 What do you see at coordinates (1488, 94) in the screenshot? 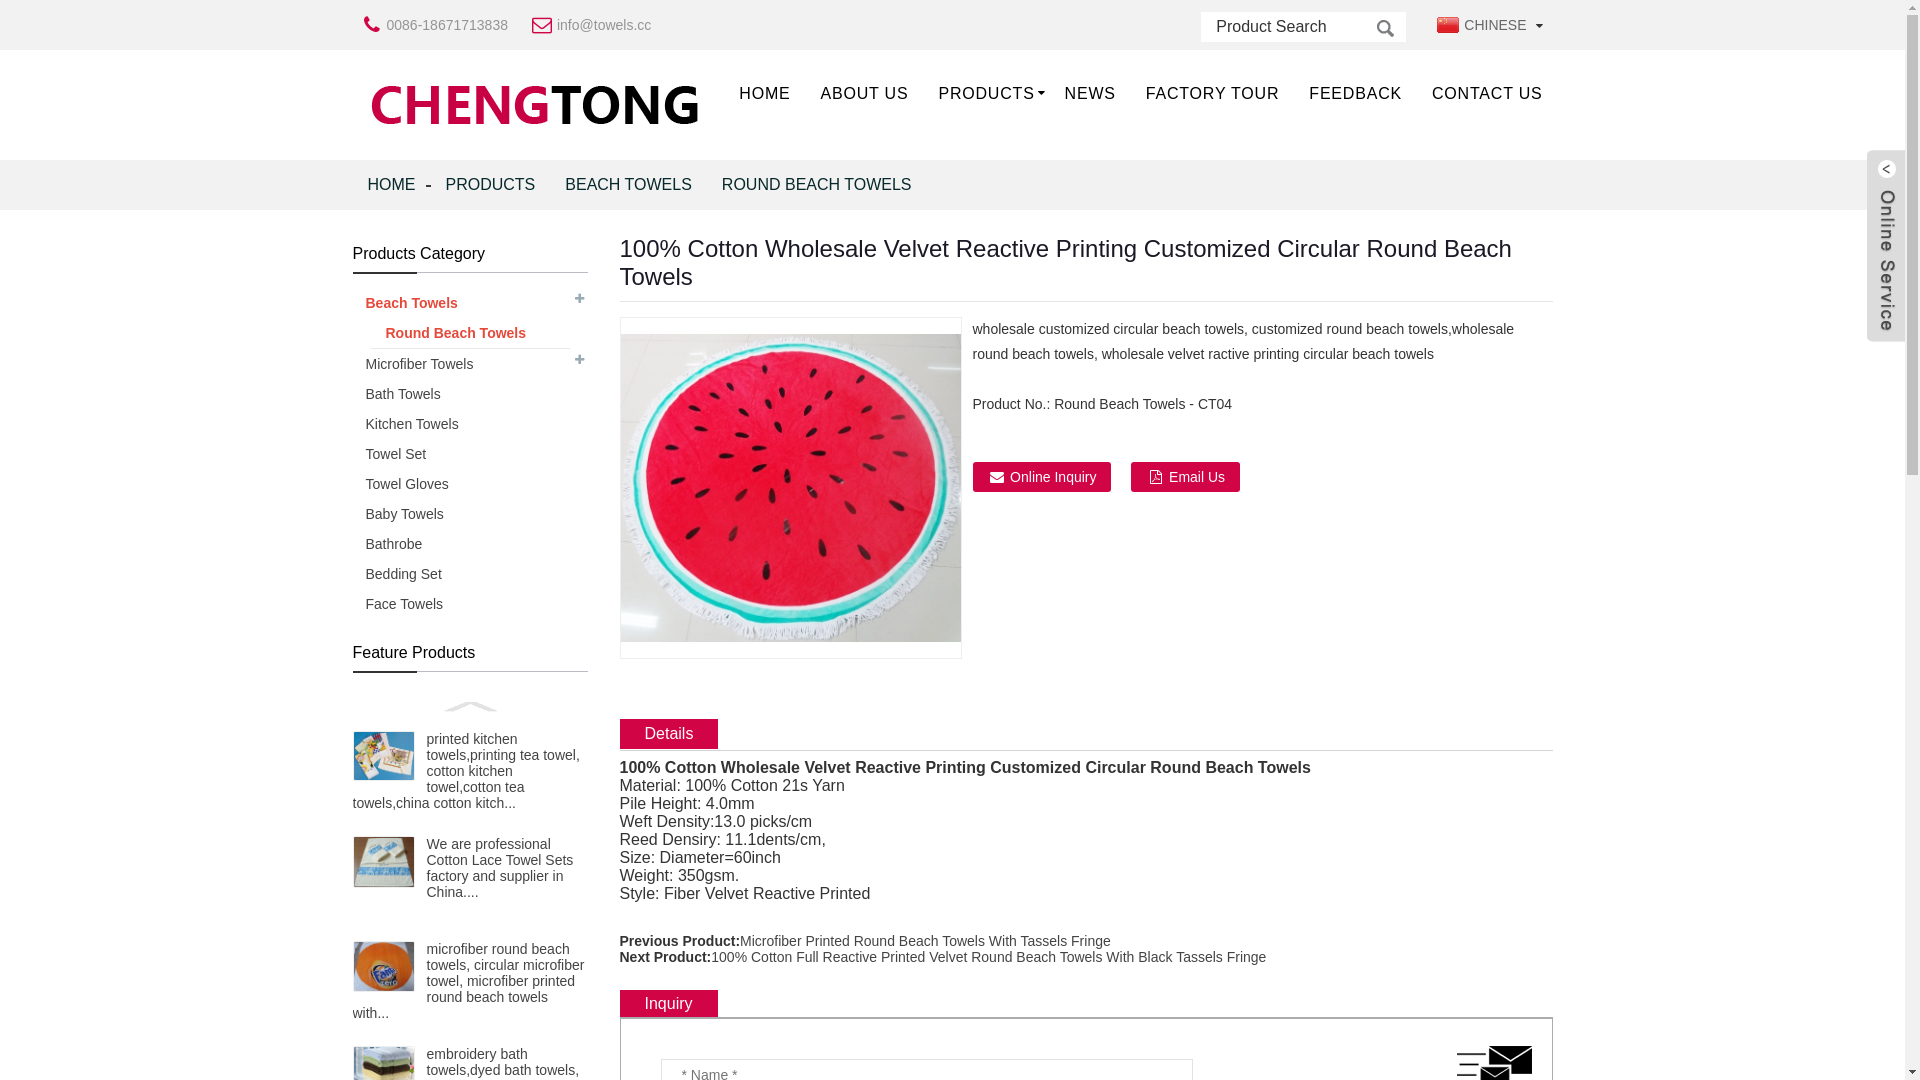
I see `CONTACT US` at bounding box center [1488, 94].